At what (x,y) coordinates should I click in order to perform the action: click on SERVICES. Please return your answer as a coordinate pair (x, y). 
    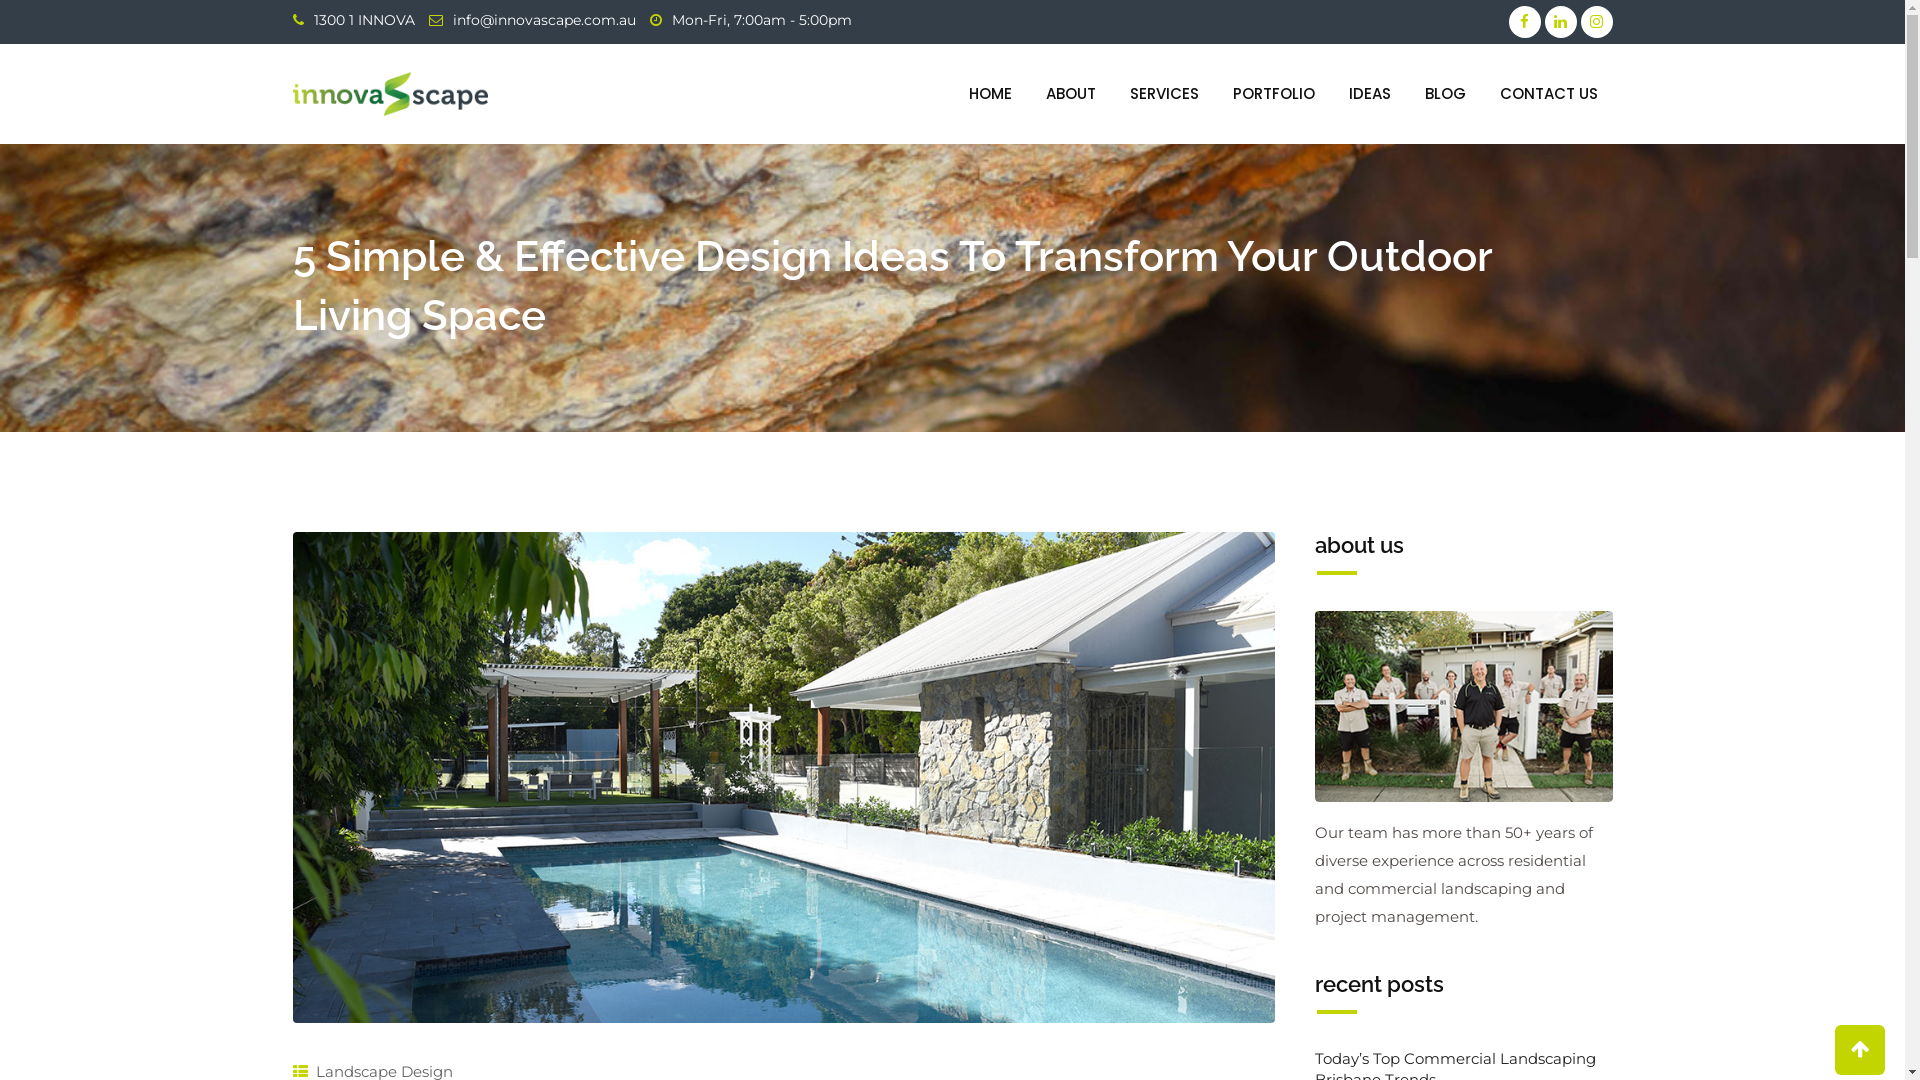
    Looking at the image, I should click on (1164, 94).